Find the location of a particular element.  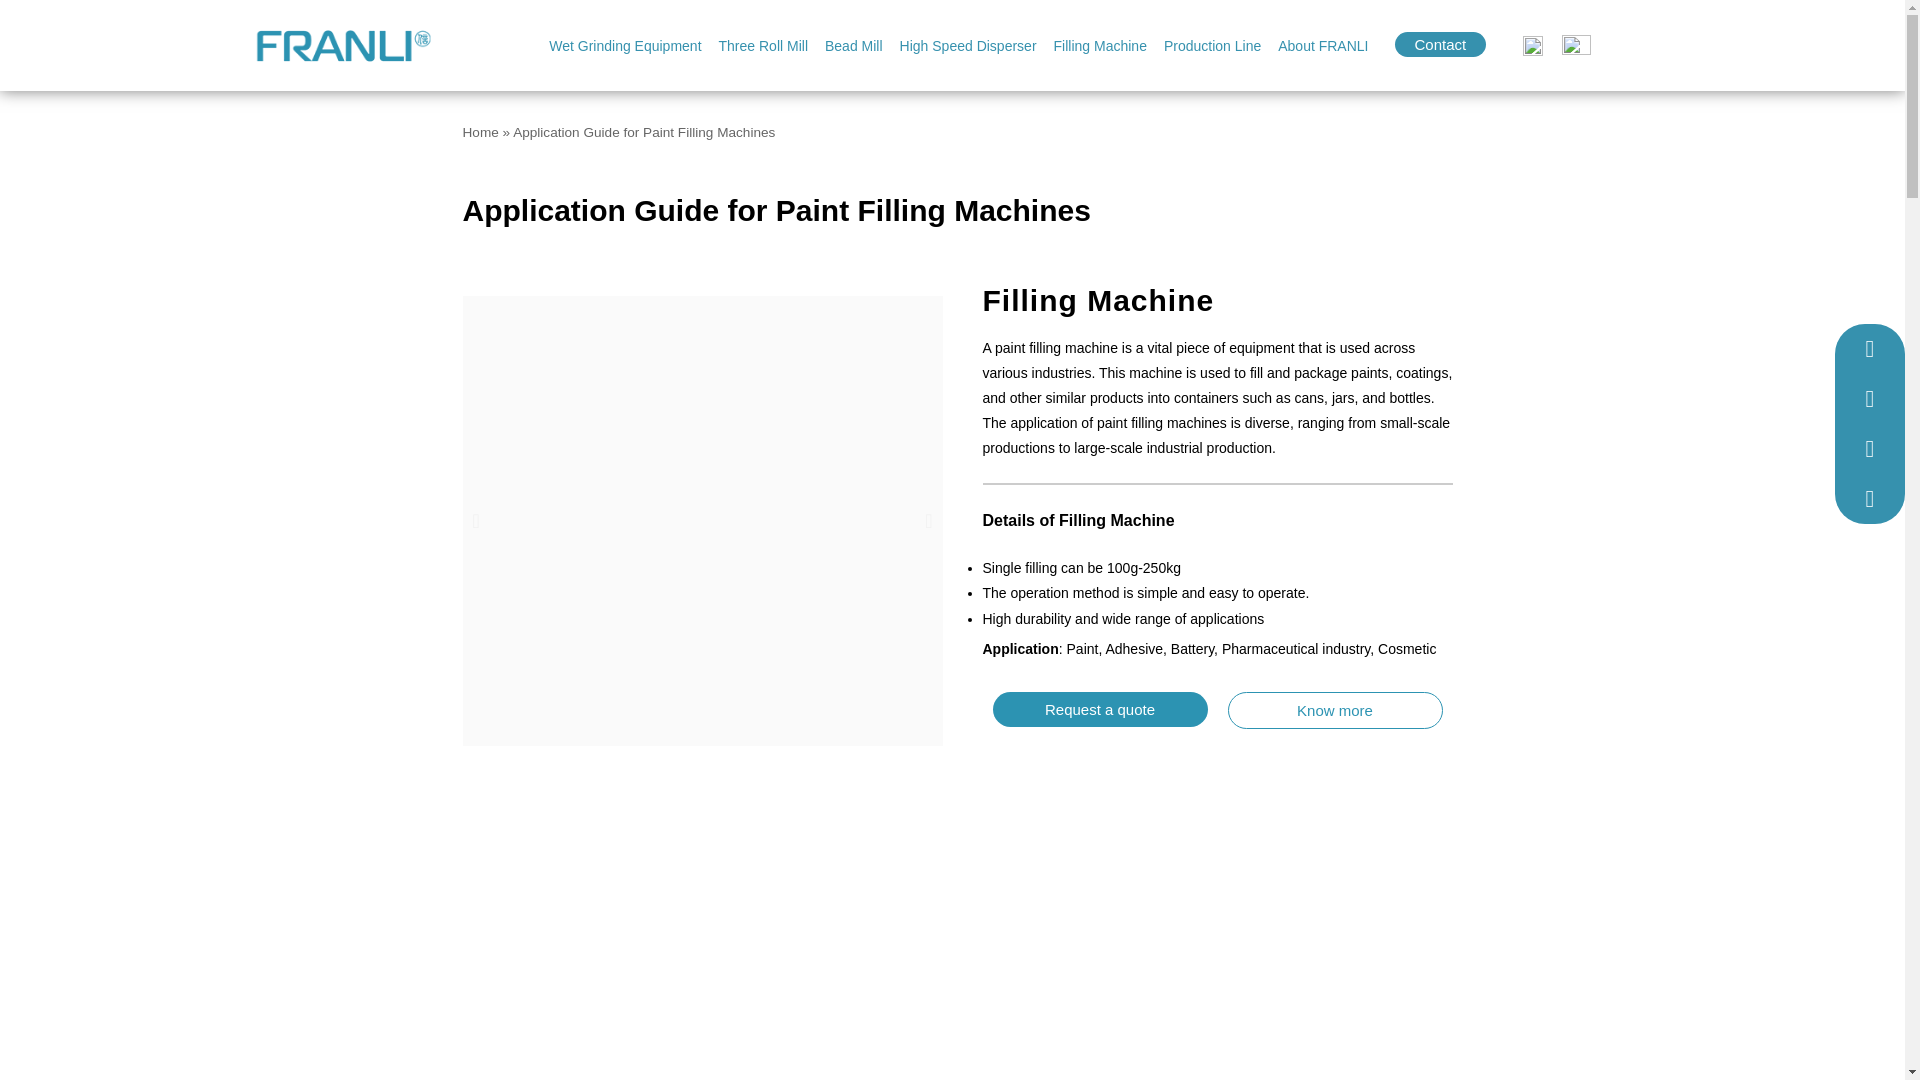

Wet Grinding Equipment is located at coordinates (624, 46).